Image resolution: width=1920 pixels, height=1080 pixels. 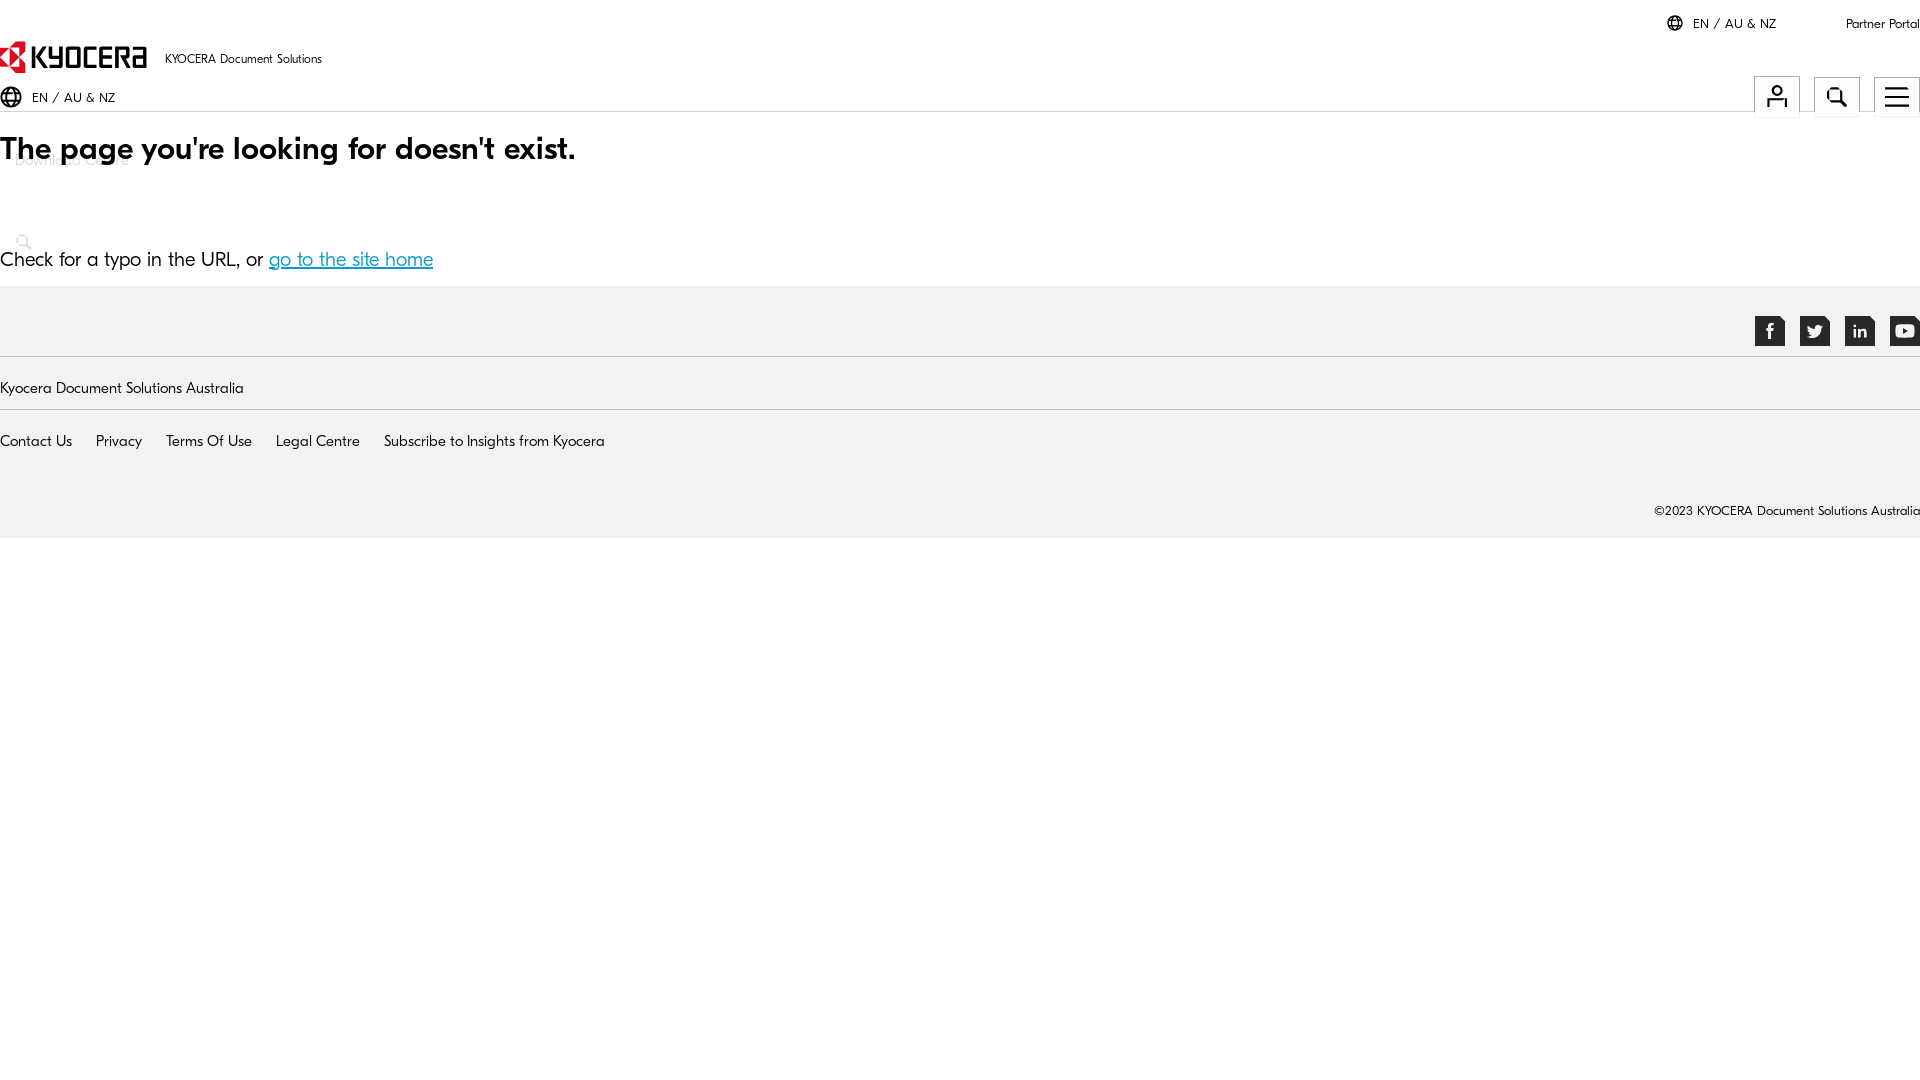 What do you see at coordinates (351, 260) in the screenshot?
I see `go to the site home` at bounding box center [351, 260].